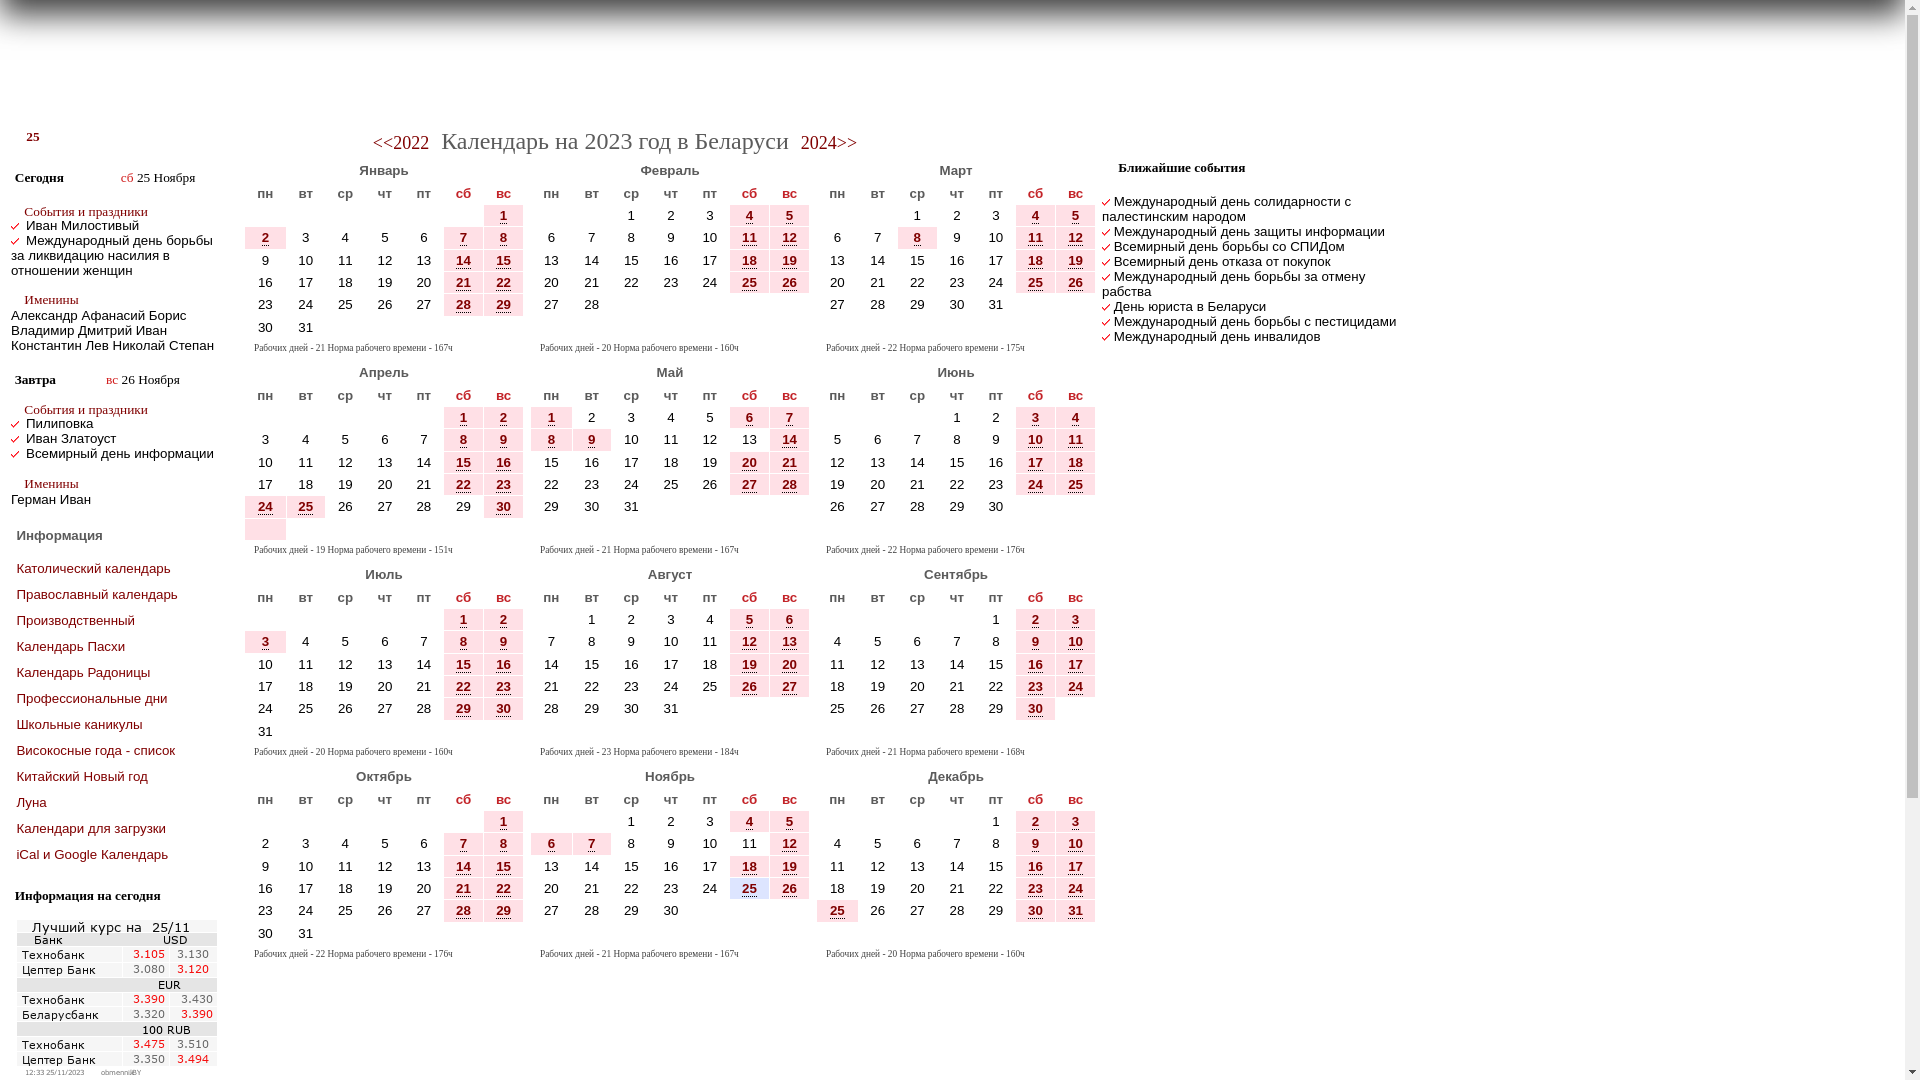 This screenshot has height=1080, width=1920. I want to click on  , so click(750, 530).